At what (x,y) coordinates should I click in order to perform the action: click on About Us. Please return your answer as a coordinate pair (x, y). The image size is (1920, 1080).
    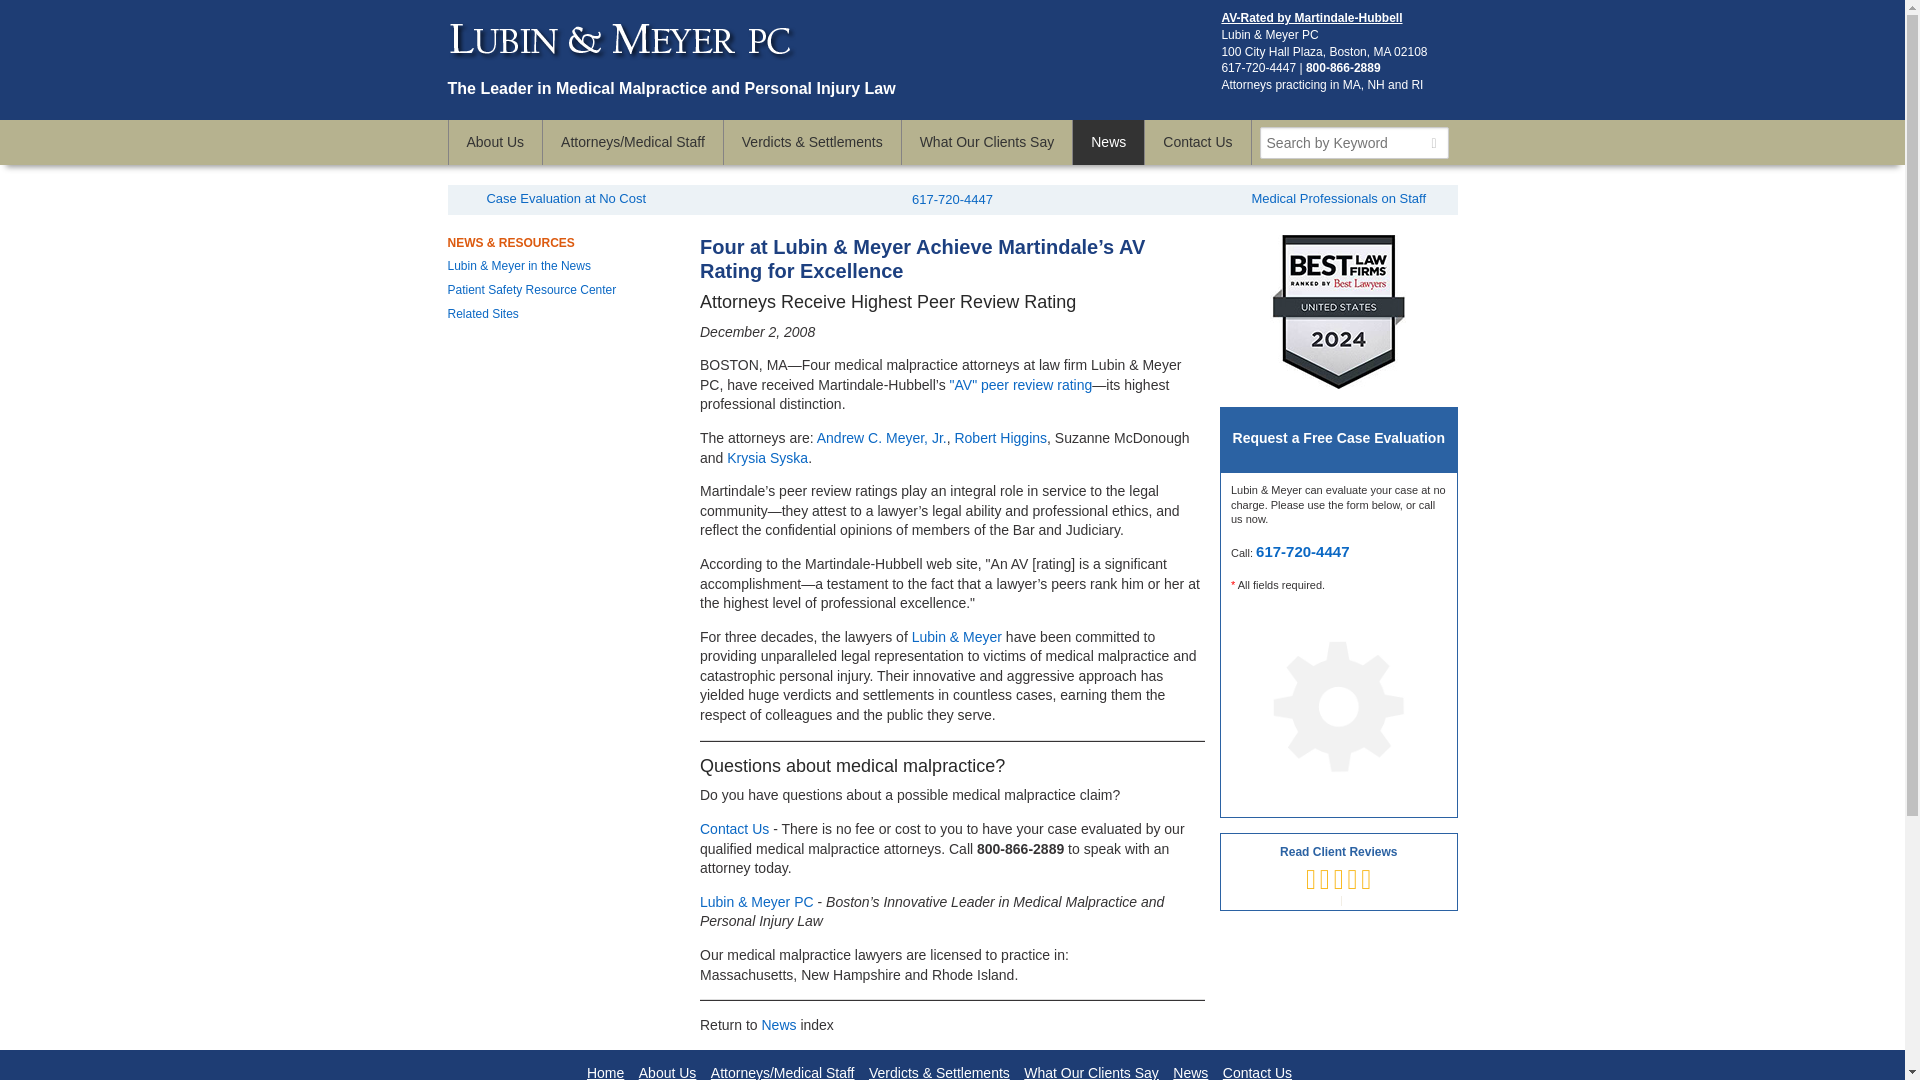
    Looking at the image, I should click on (494, 142).